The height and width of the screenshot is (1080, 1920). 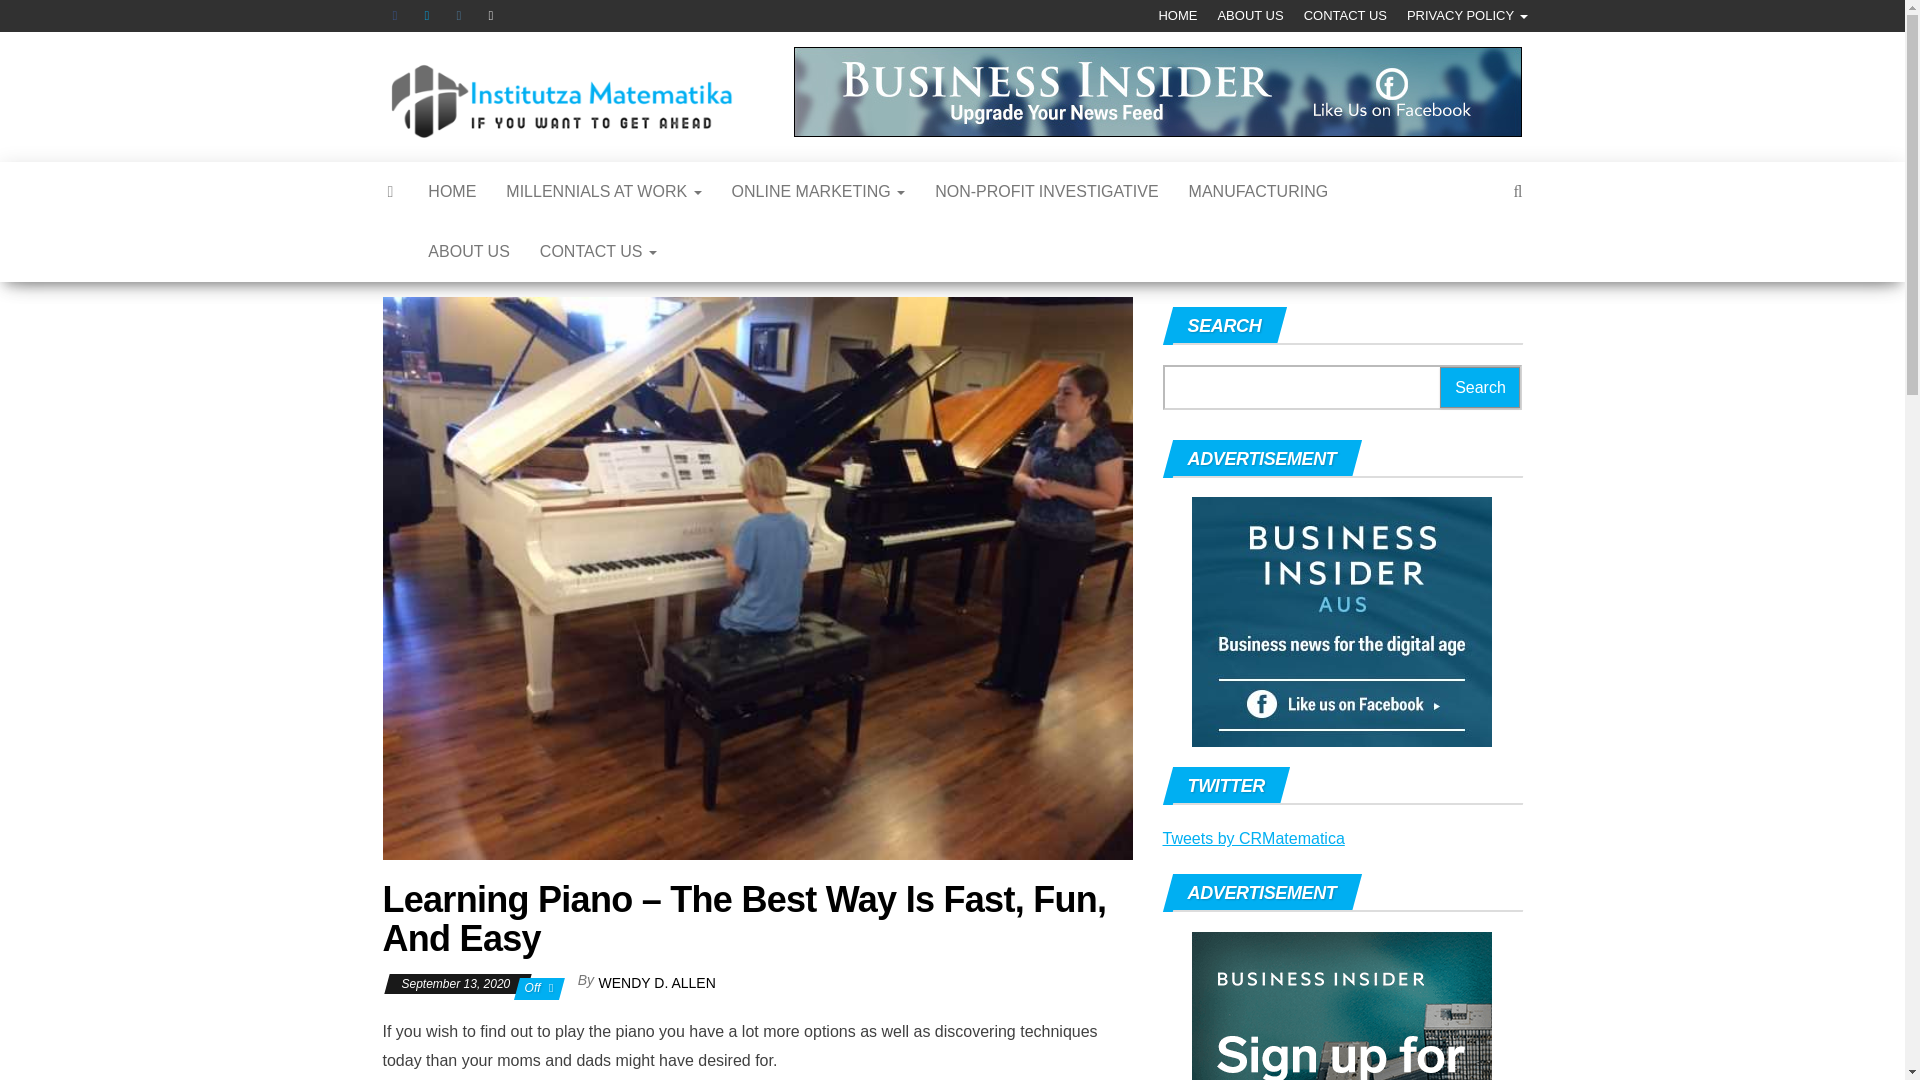 I want to click on WENDY D. ALLEN, so click(x=658, y=983).